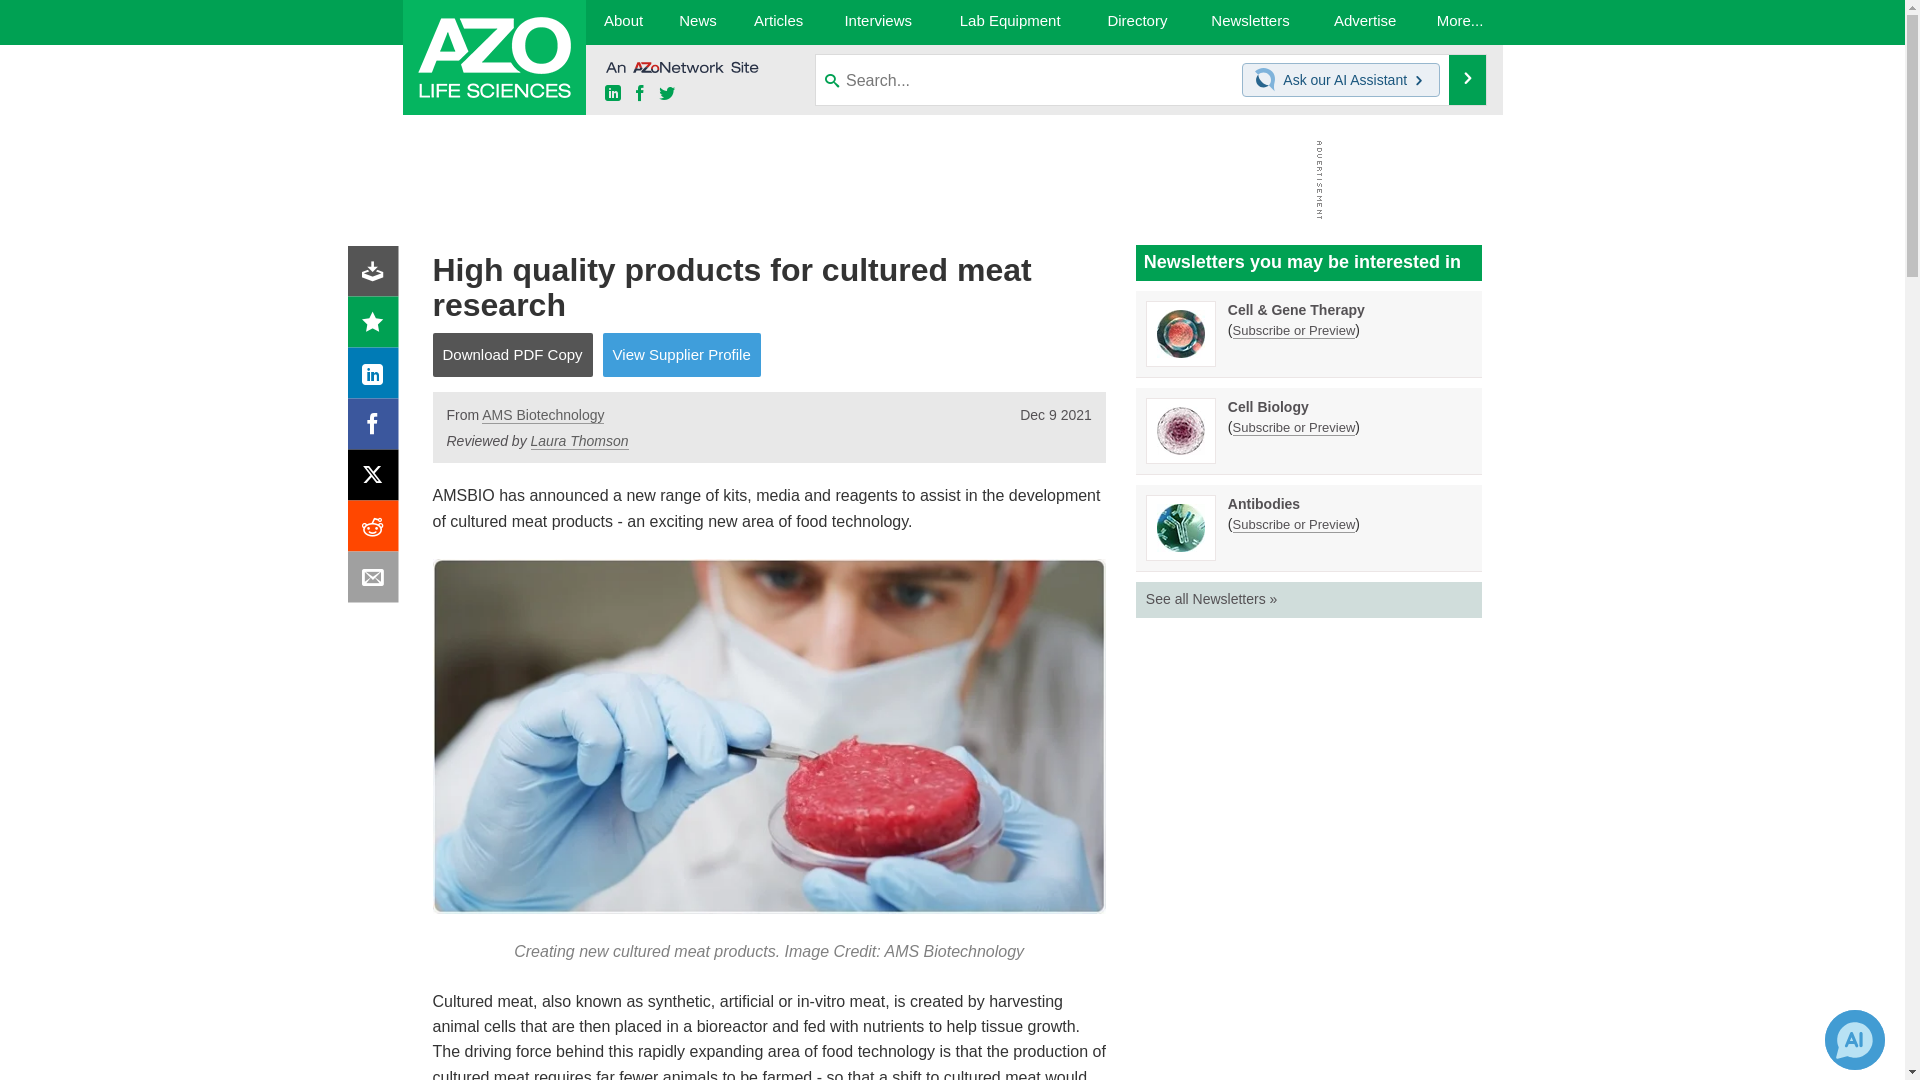 This screenshot has height=1080, width=1920. What do you see at coordinates (1250, 22) in the screenshot?
I see `Newsletters` at bounding box center [1250, 22].